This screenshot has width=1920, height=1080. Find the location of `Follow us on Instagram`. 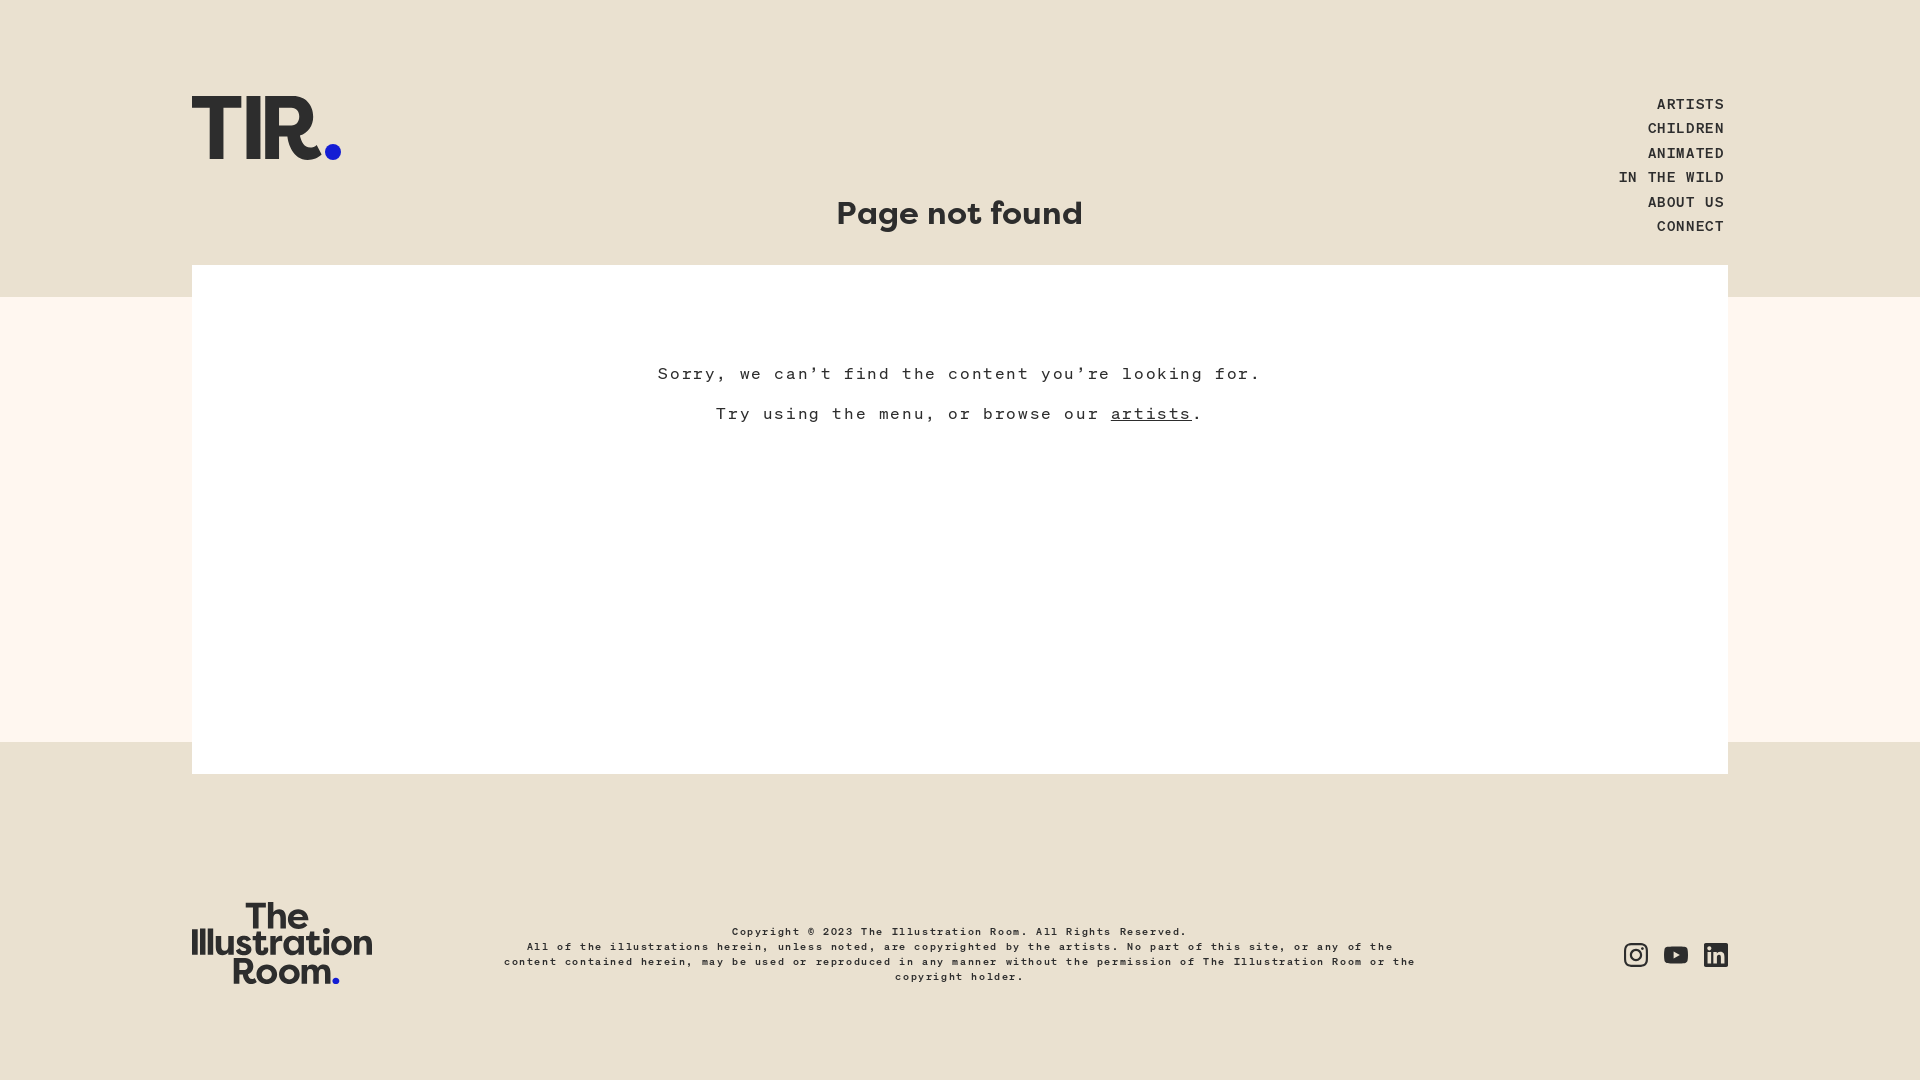

Follow us on Instagram is located at coordinates (1636, 955).